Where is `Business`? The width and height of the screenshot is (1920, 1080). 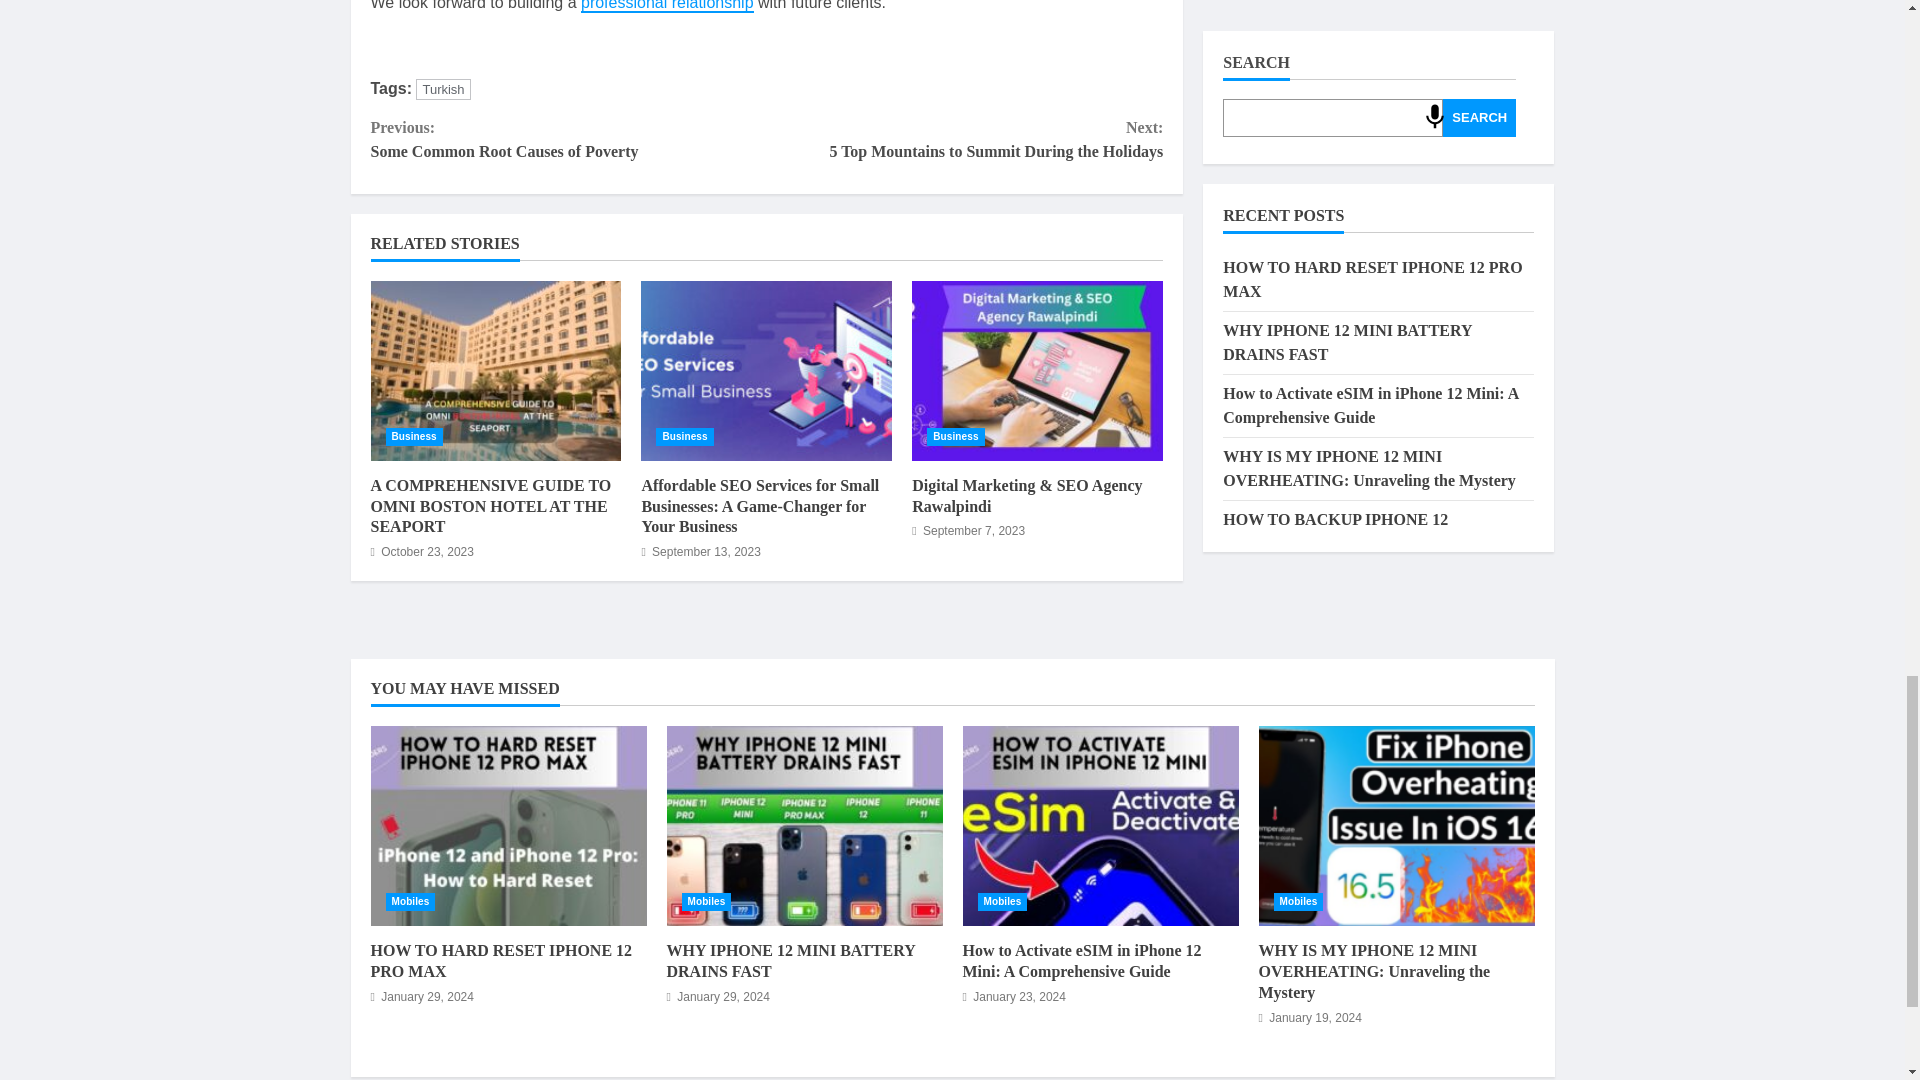
Business is located at coordinates (414, 436).